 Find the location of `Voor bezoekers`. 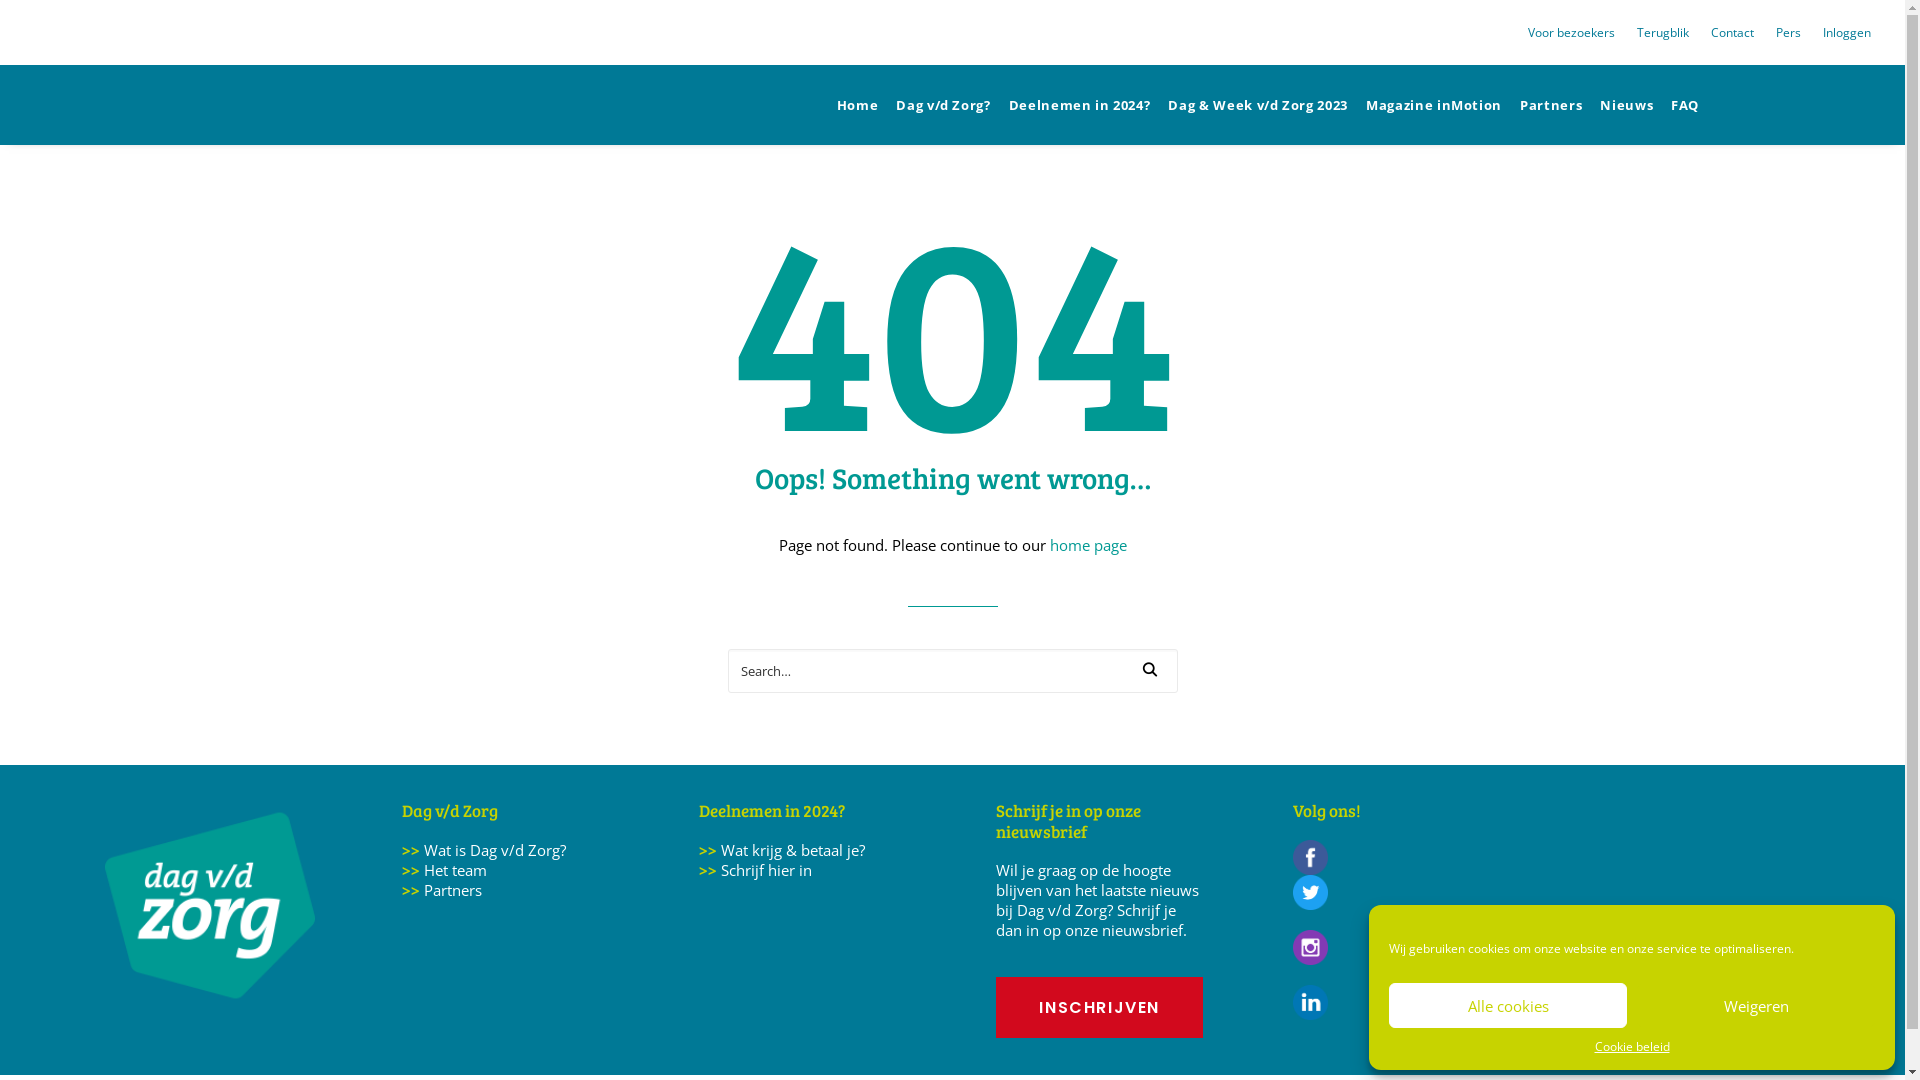

Voor bezoekers is located at coordinates (1576, 32).